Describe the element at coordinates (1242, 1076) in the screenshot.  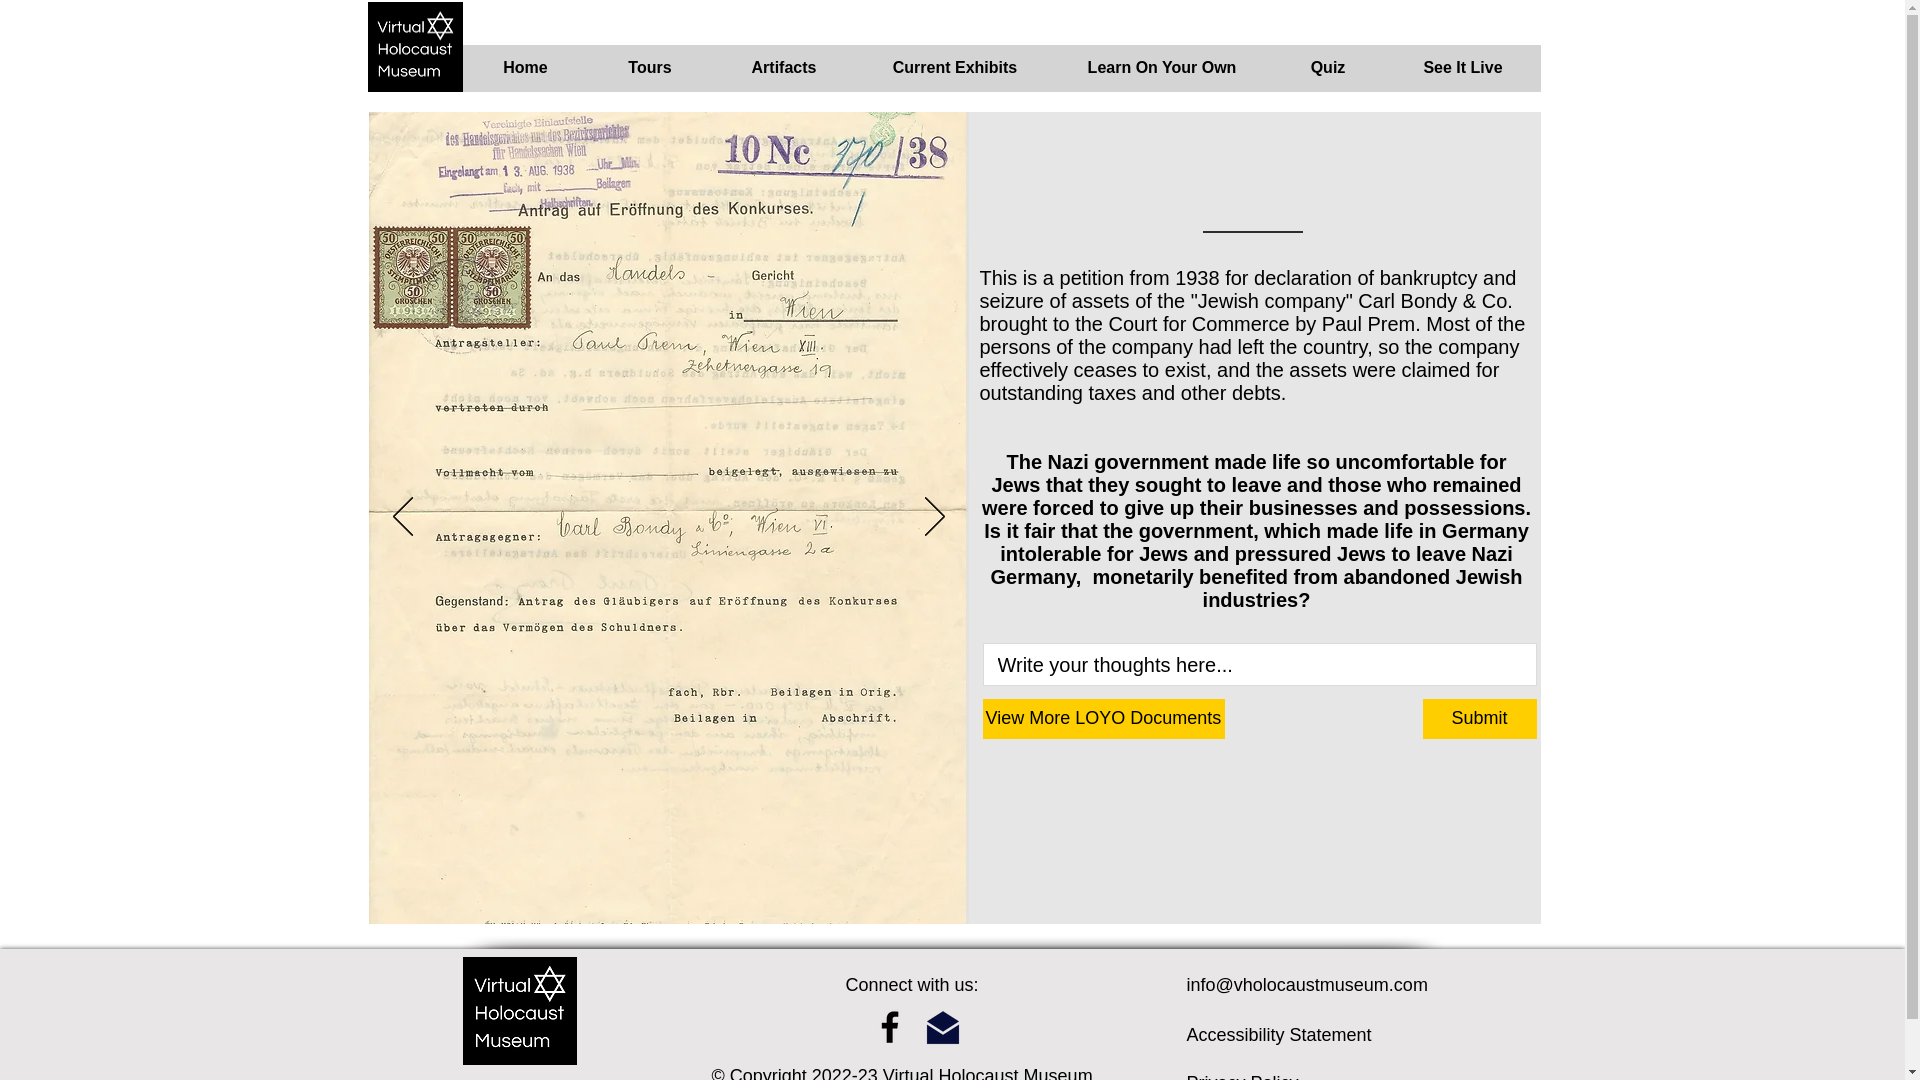
I see `Privacy Policy` at that location.